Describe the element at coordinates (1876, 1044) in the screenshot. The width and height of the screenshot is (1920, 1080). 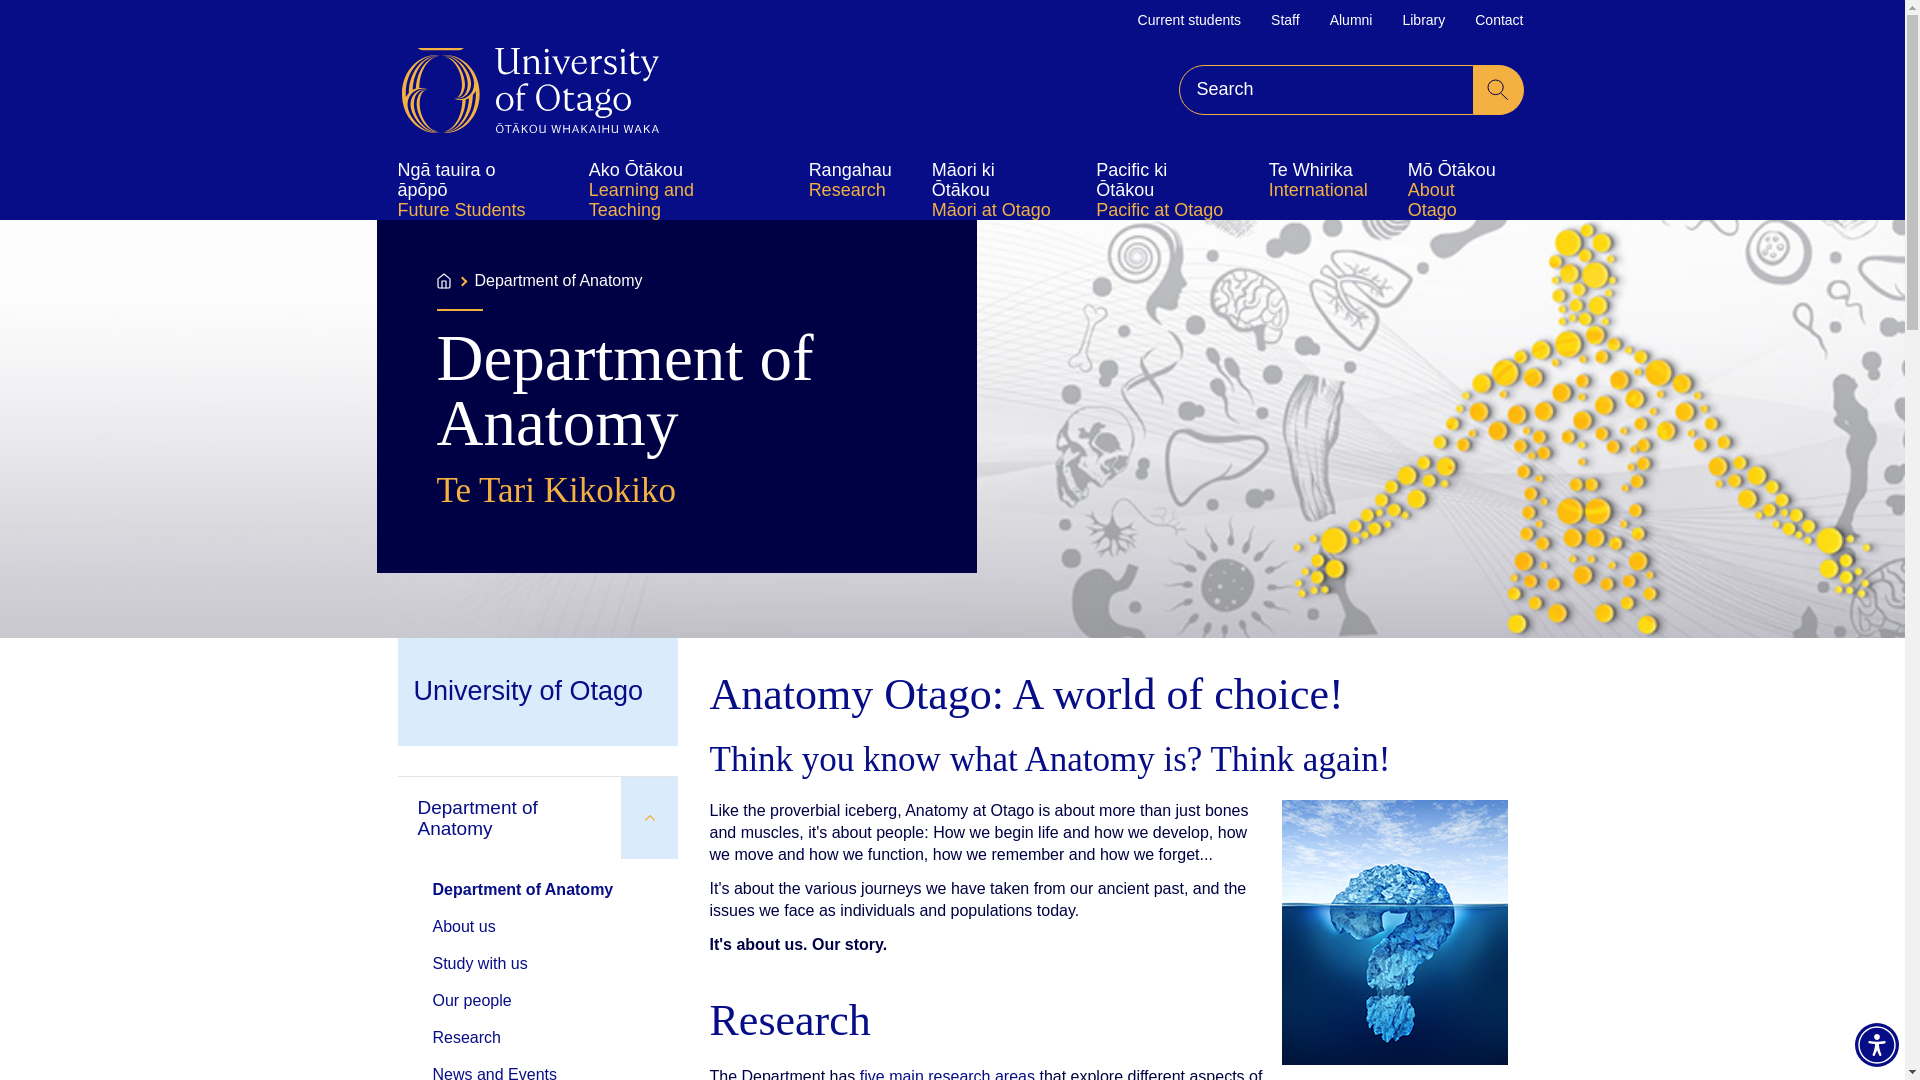
I see `Accessibility Menu` at that location.